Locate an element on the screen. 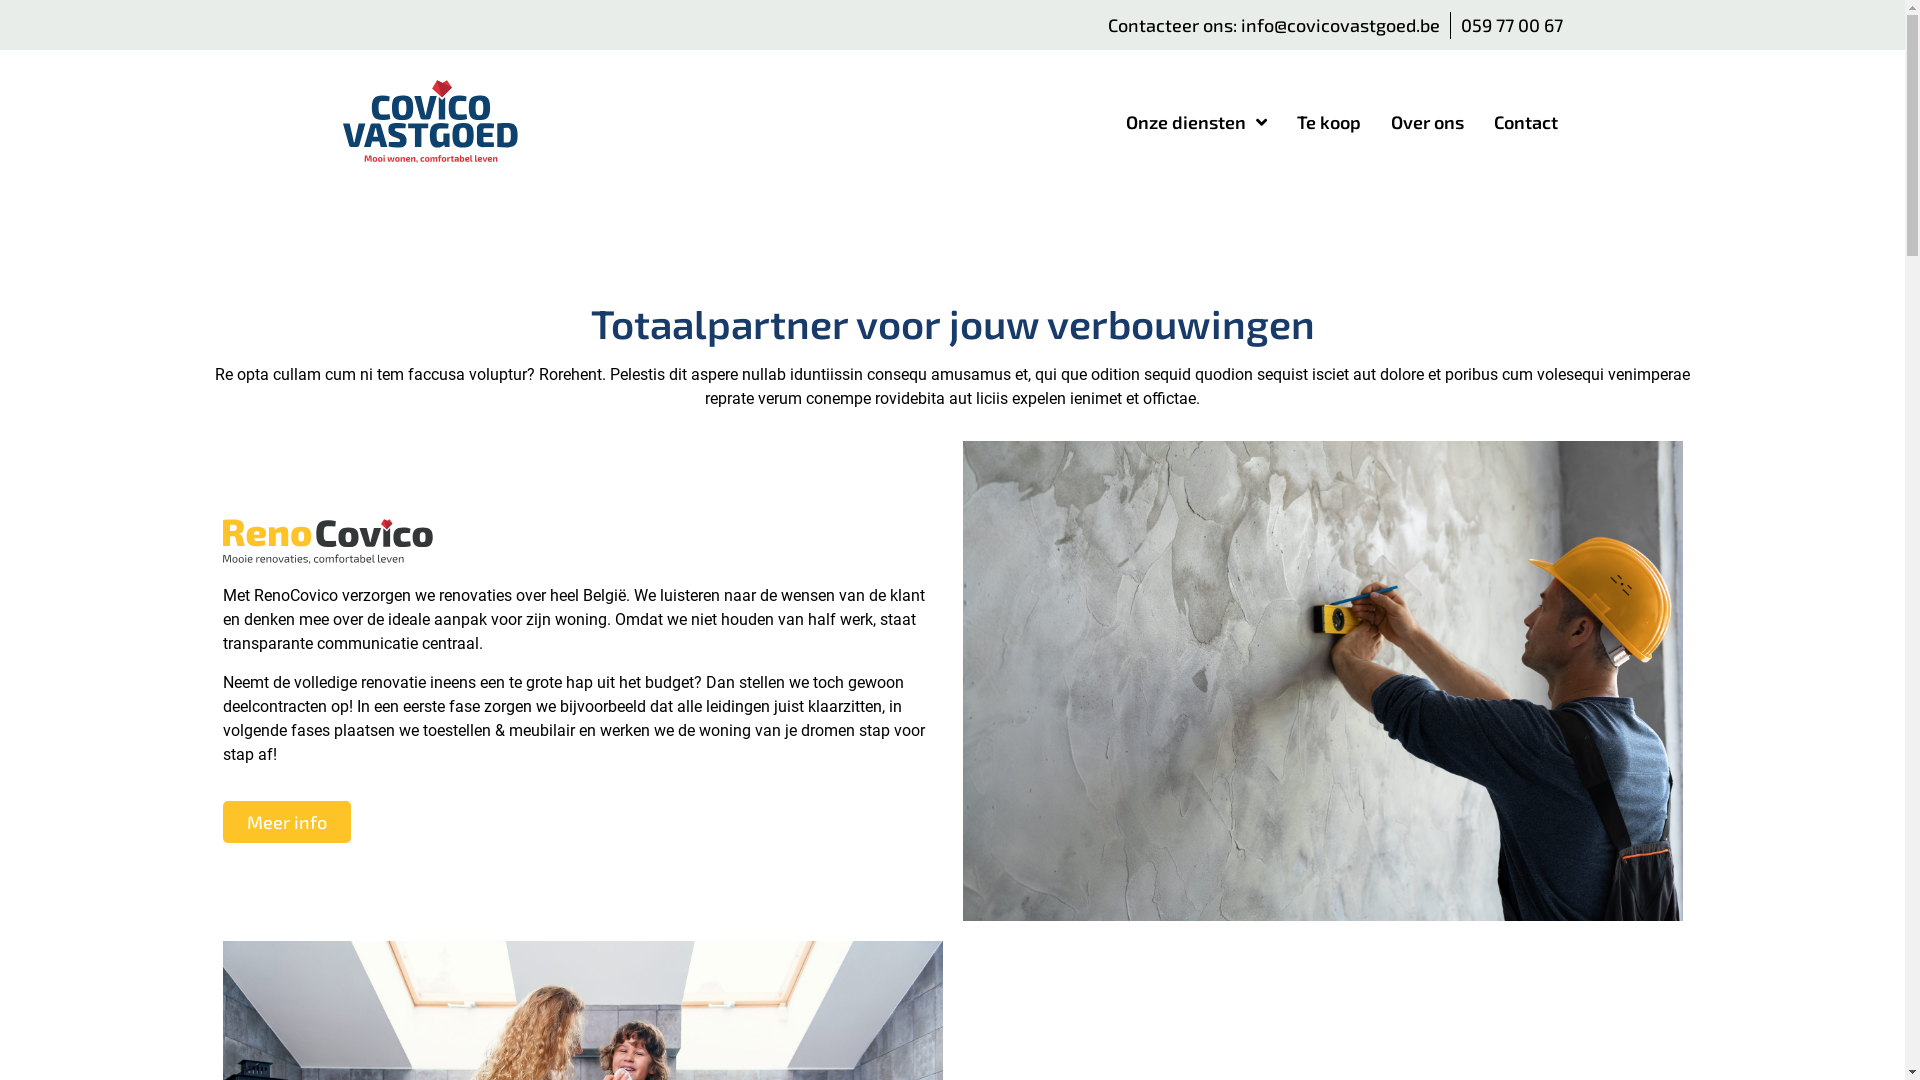 The width and height of the screenshot is (1920, 1080). 059 77 00 67 is located at coordinates (1511, 25).